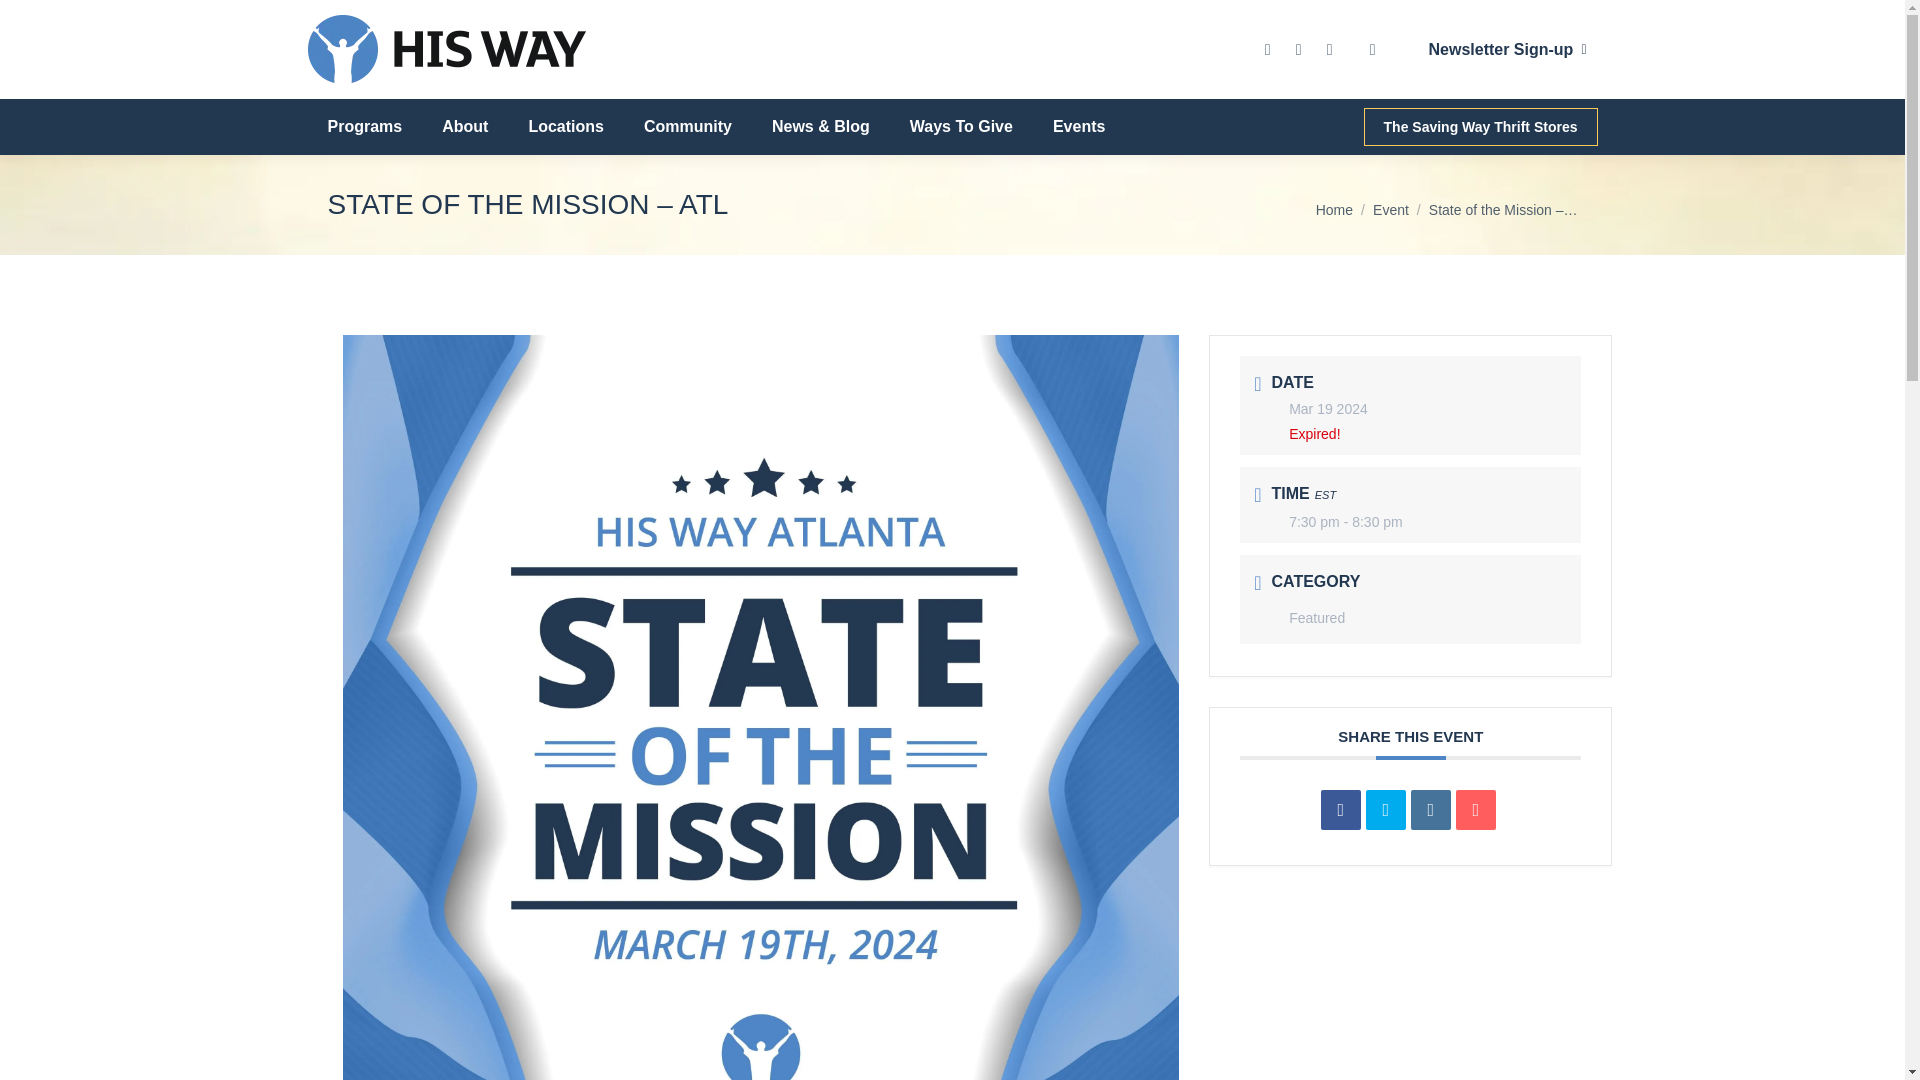 The image size is (1920, 1080). I want to click on Event, so click(1390, 210).